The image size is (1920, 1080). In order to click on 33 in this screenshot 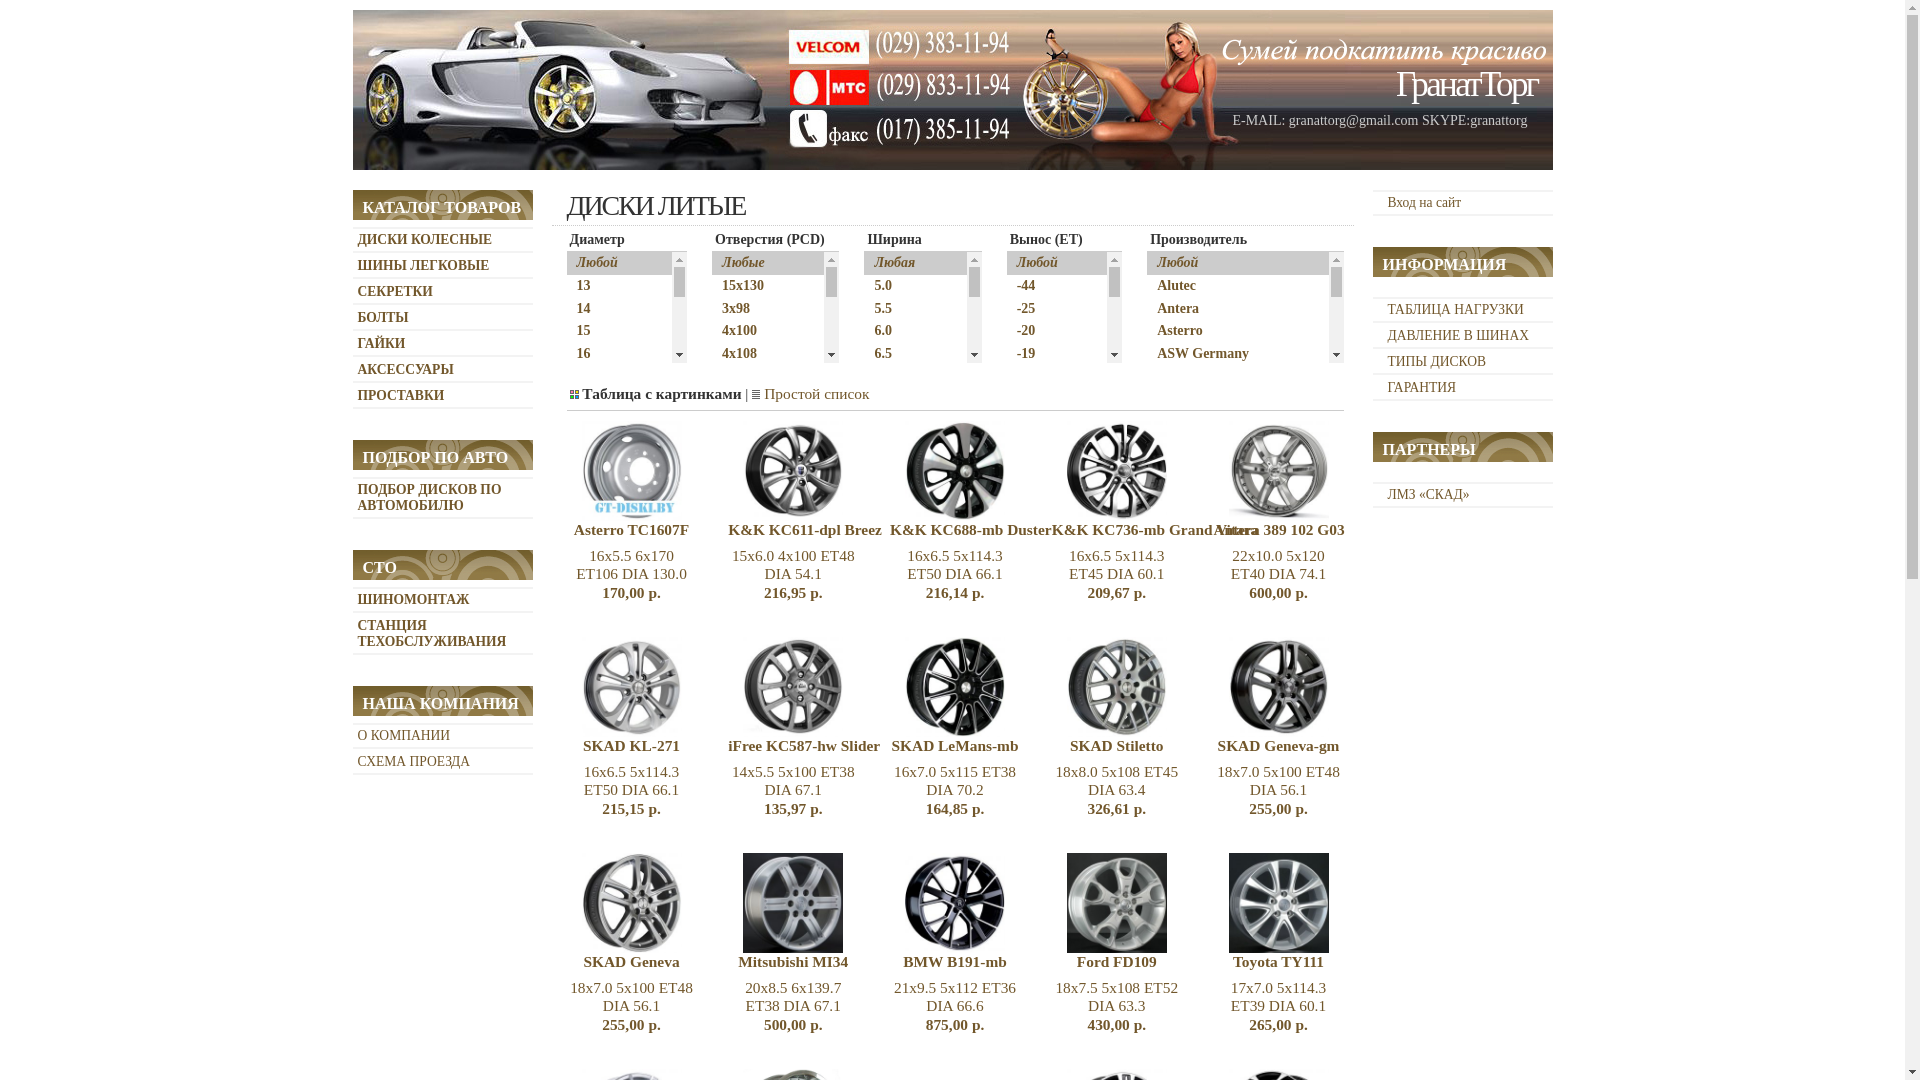, I will do `click(1040, 1016)`.